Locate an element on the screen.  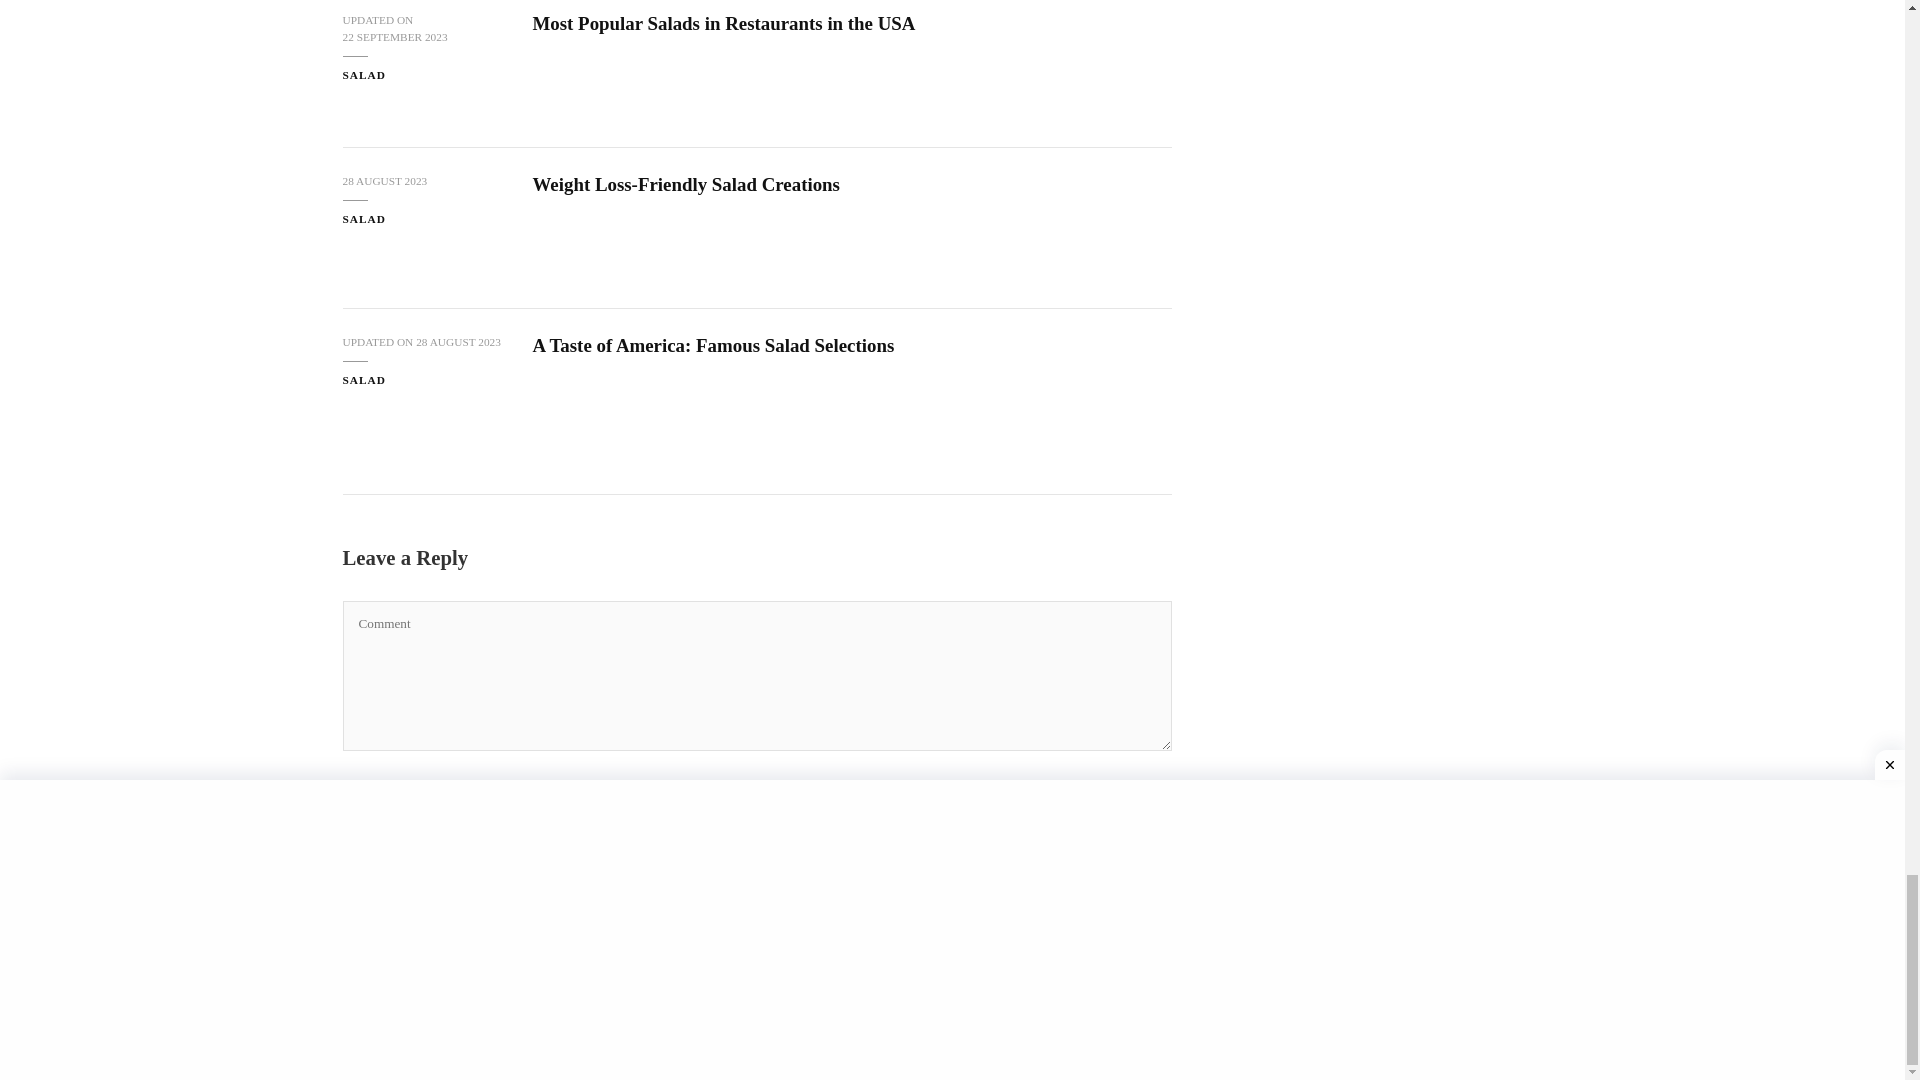
28 AUGUST 2023 is located at coordinates (384, 181).